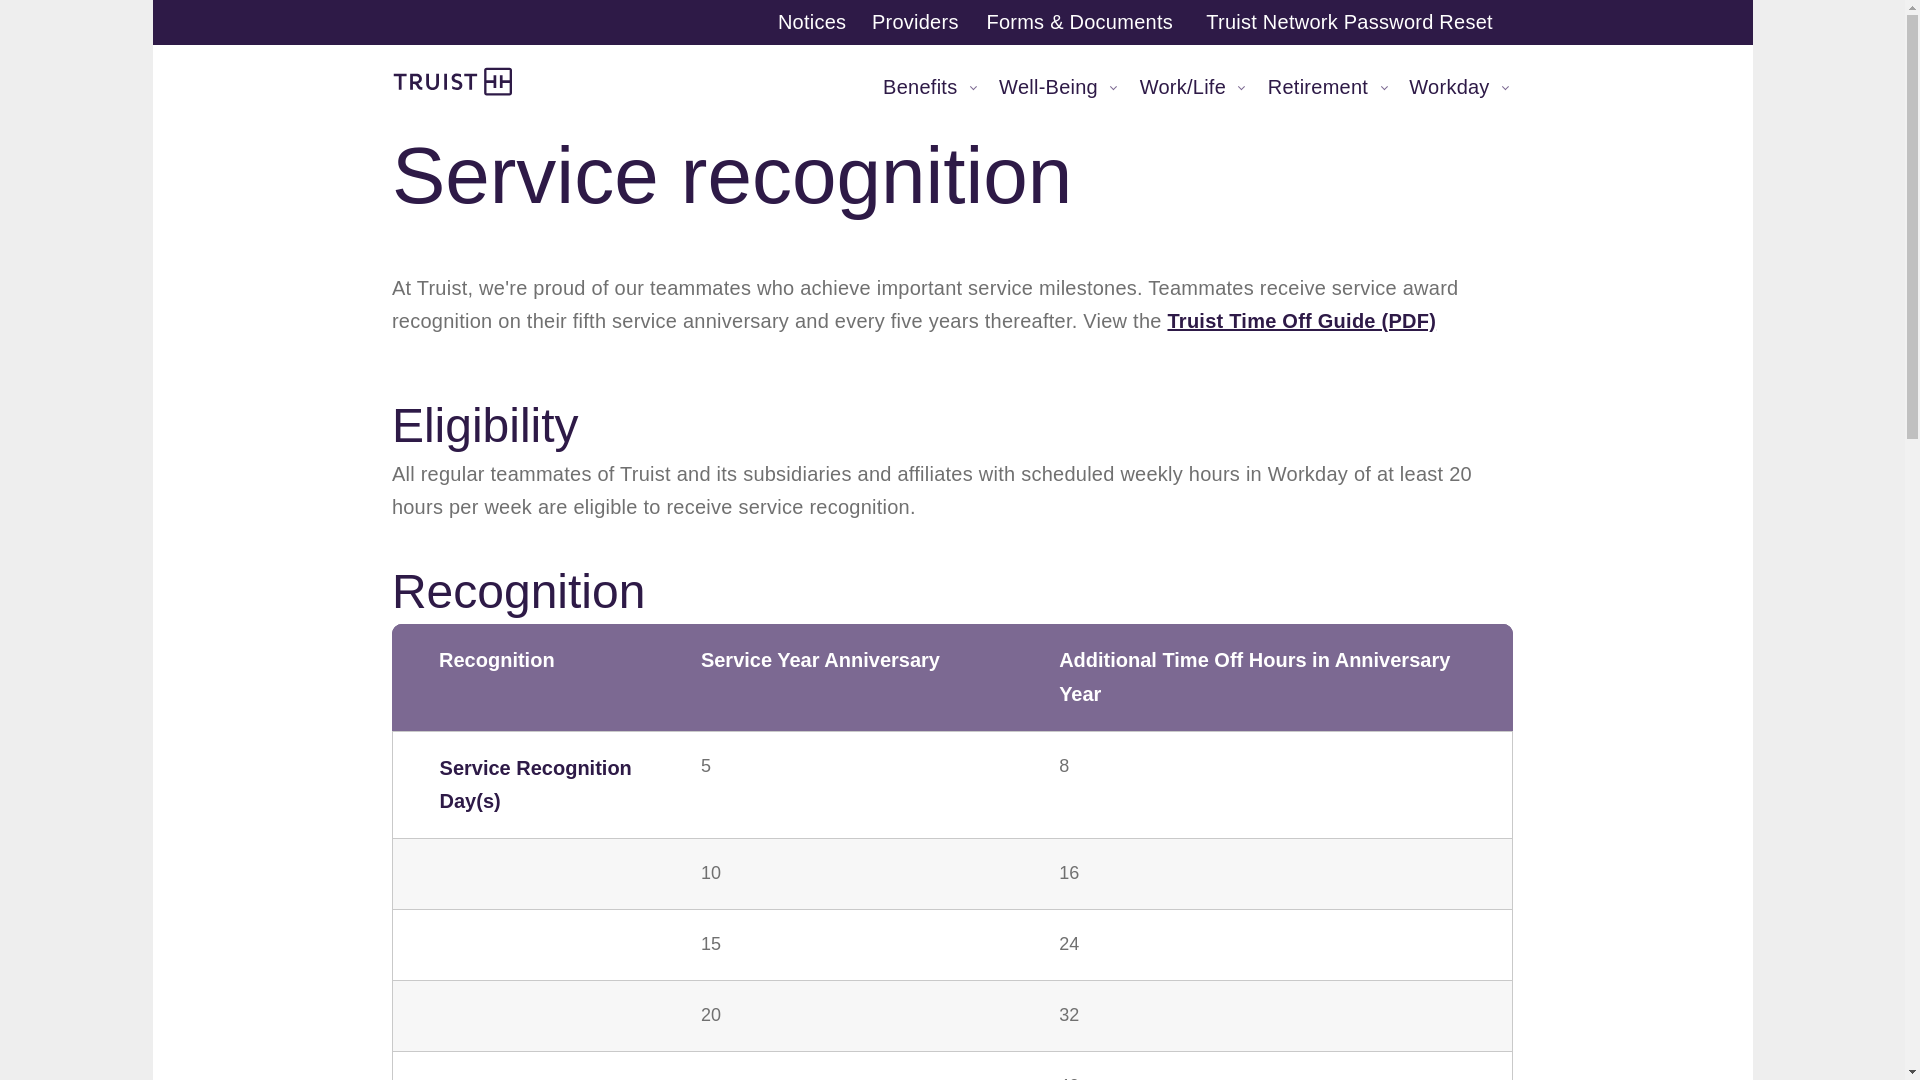 This screenshot has height=1080, width=1920. Describe the element at coordinates (1326, 91) in the screenshot. I see `Truist Benefits` at that location.